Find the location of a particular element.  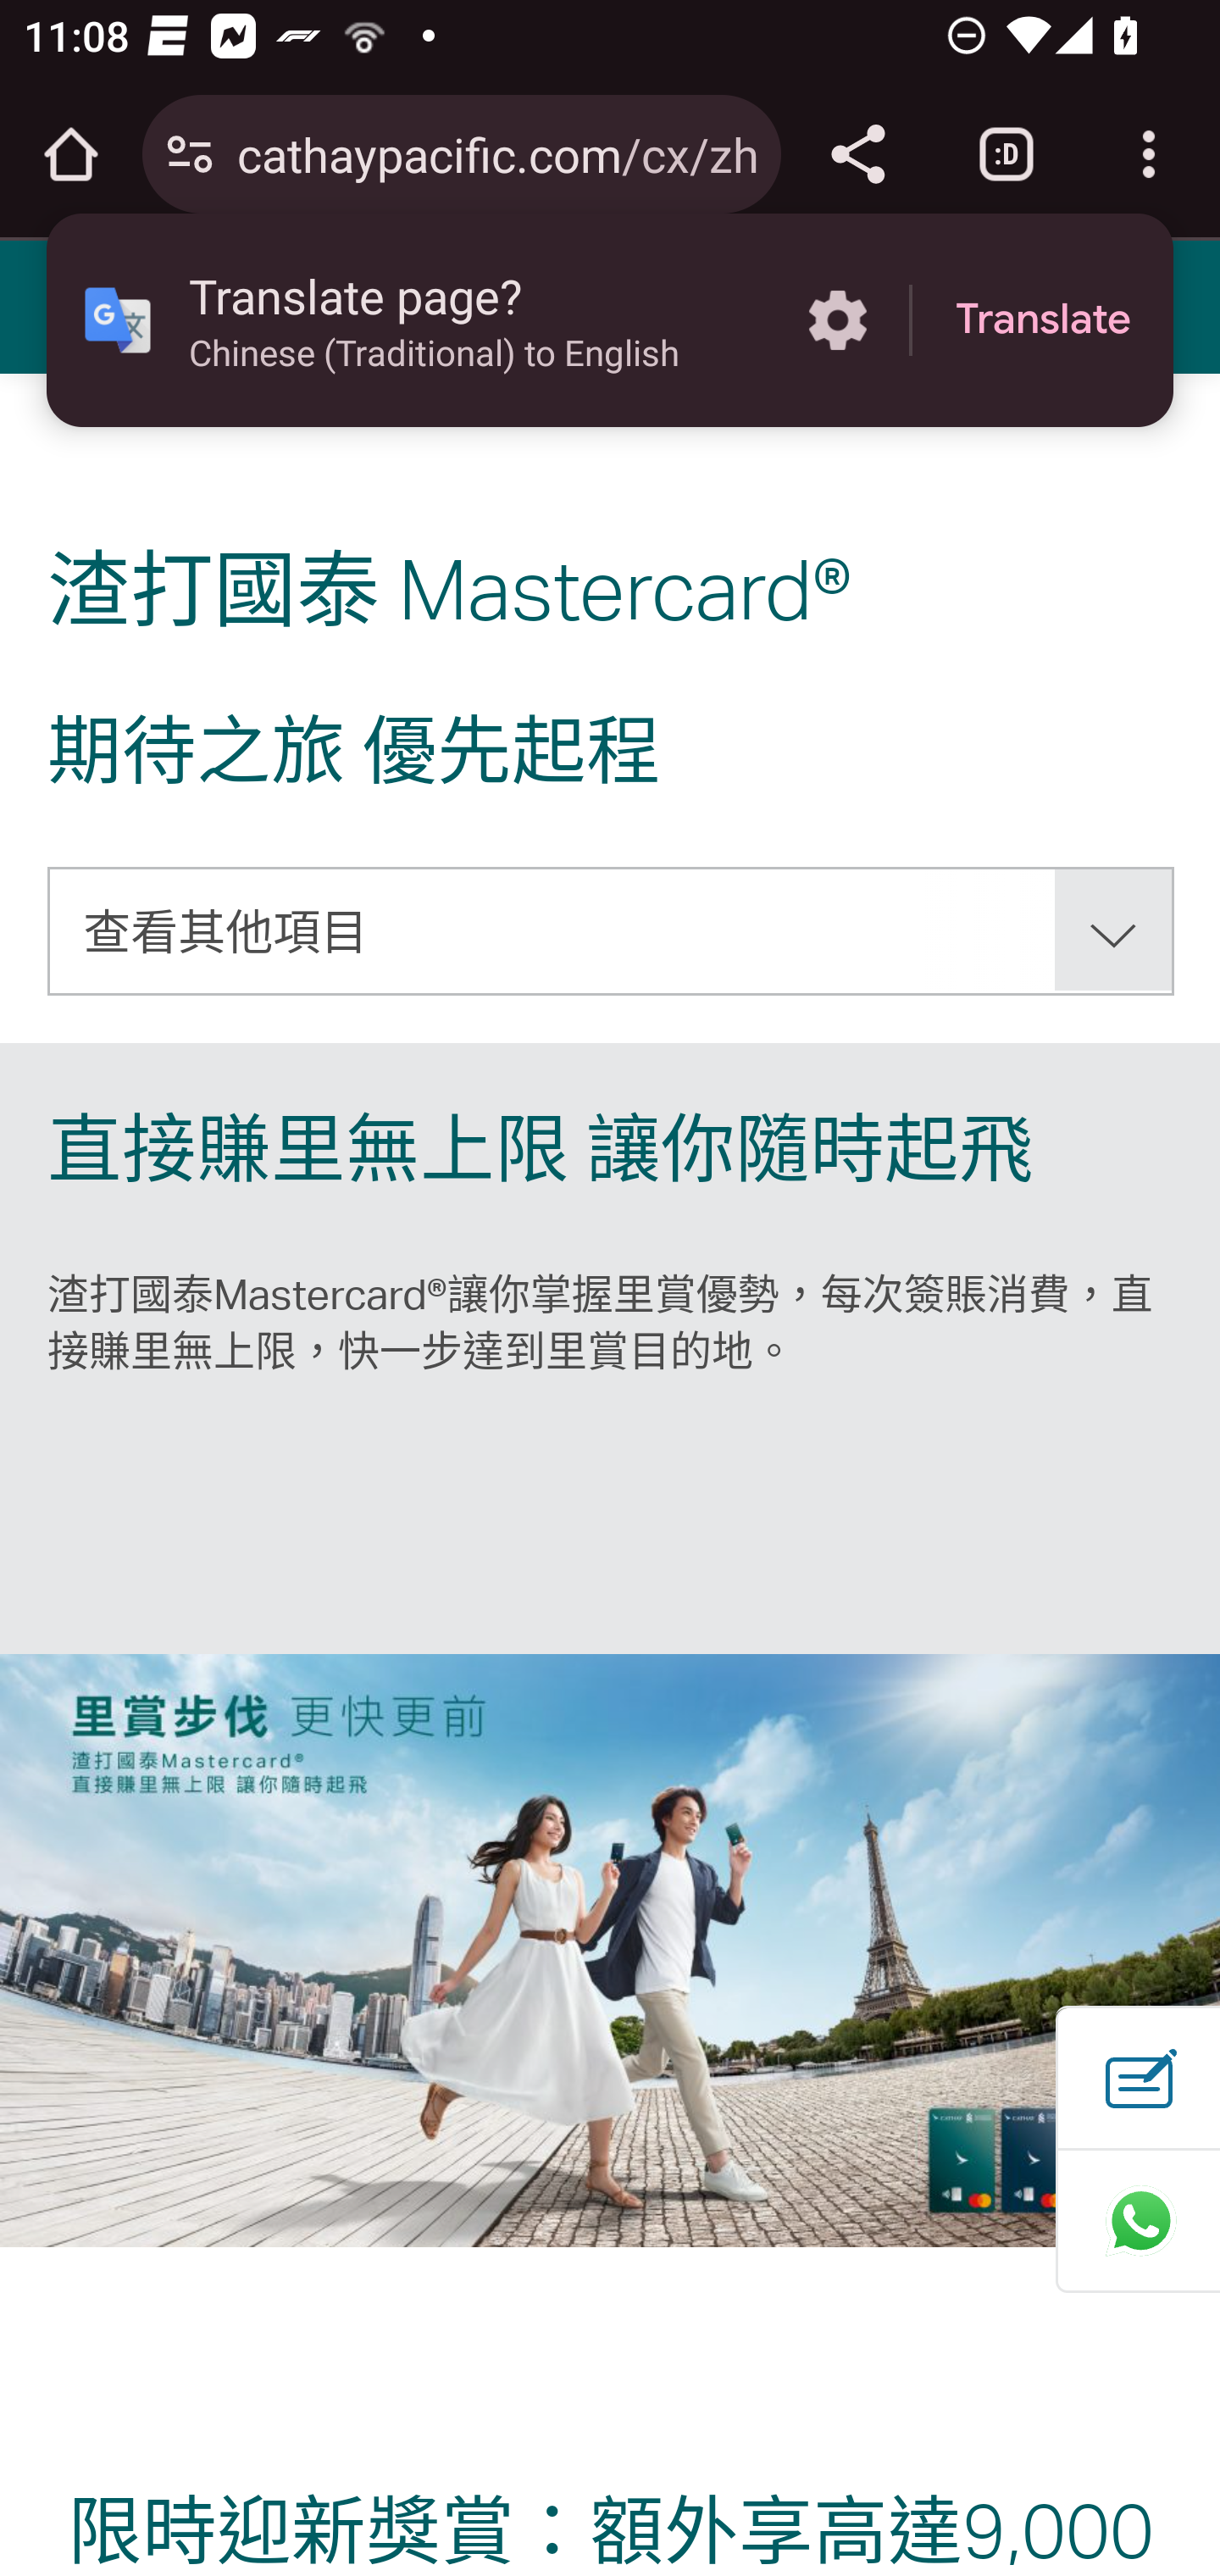

Share is located at coordinates (857, 154).